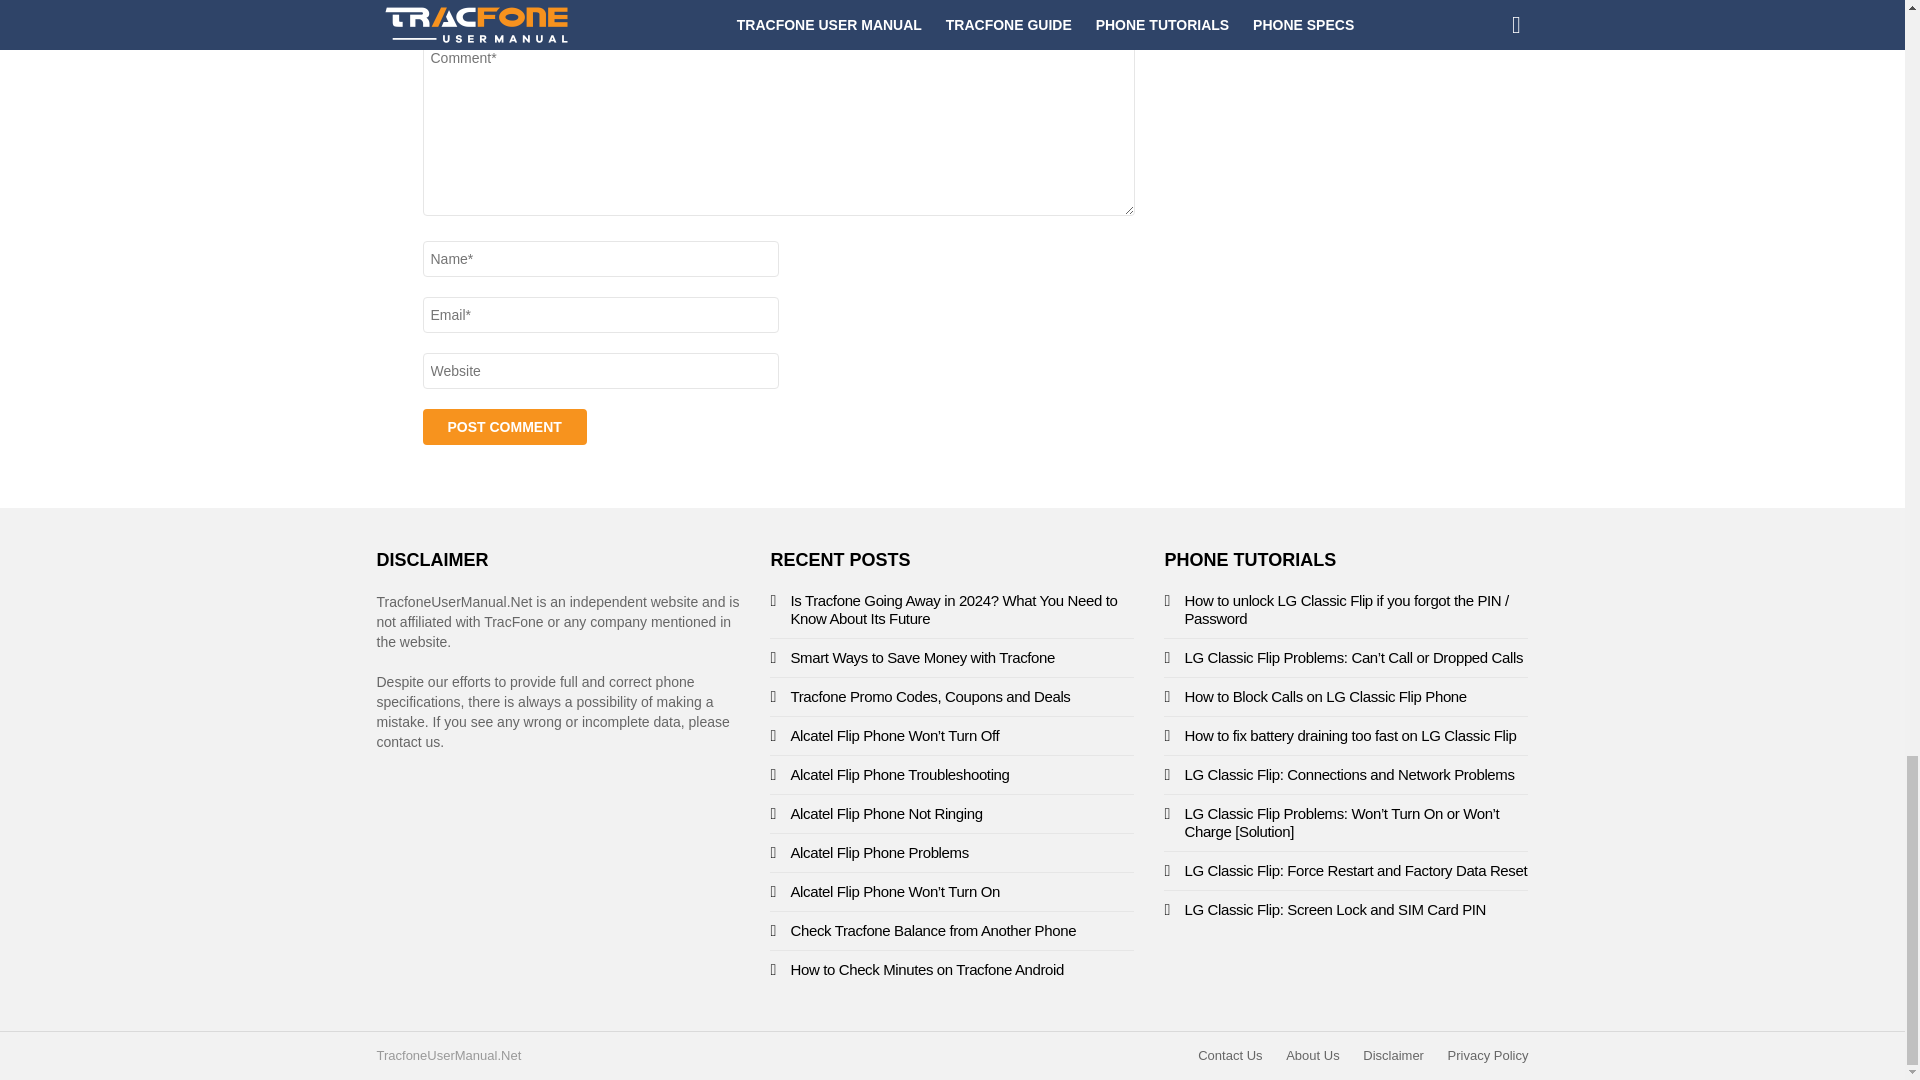  Describe the element at coordinates (899, 774) in the screenshot. I see `Alcatel Flip Phone Troubleshooting` at that location.